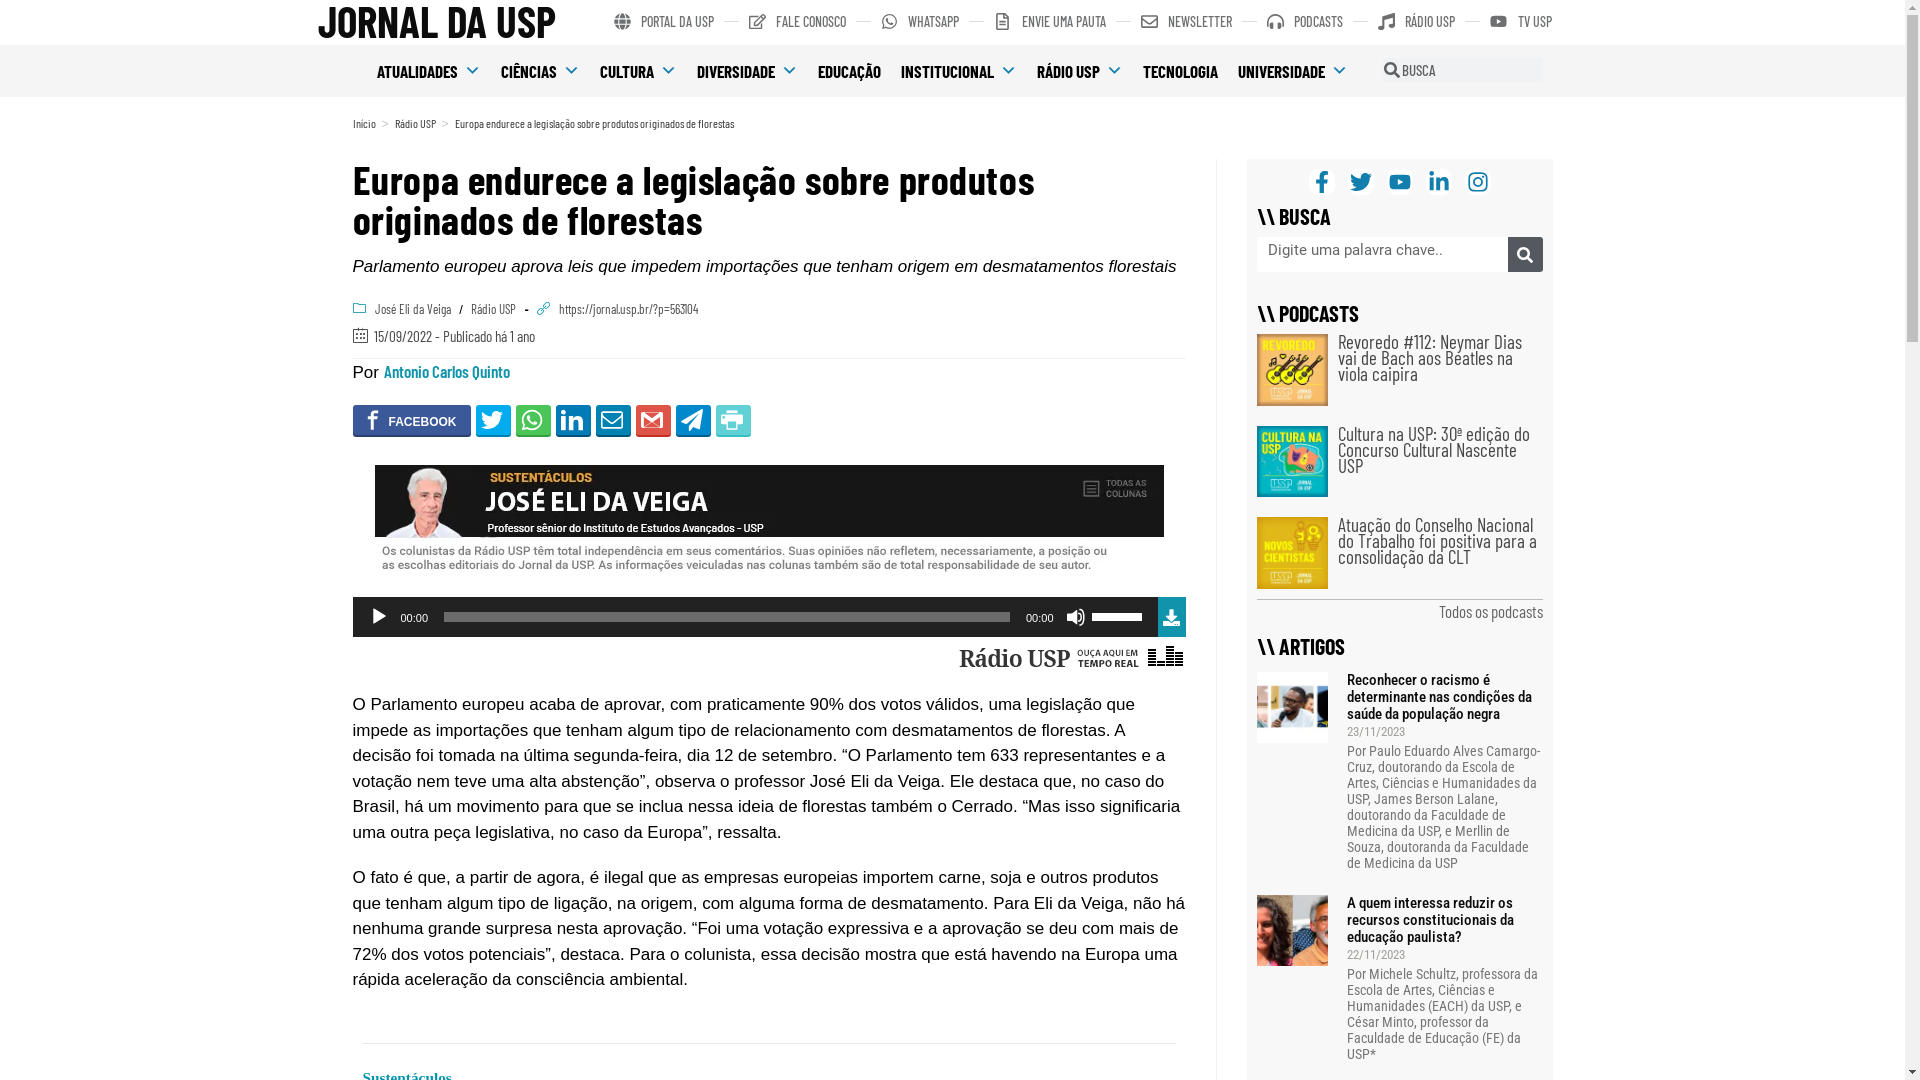  What do you see at coordinates (798, 22) in the screenshot?
I see `FALE CONOSCO` at bounding box center [798, 22].